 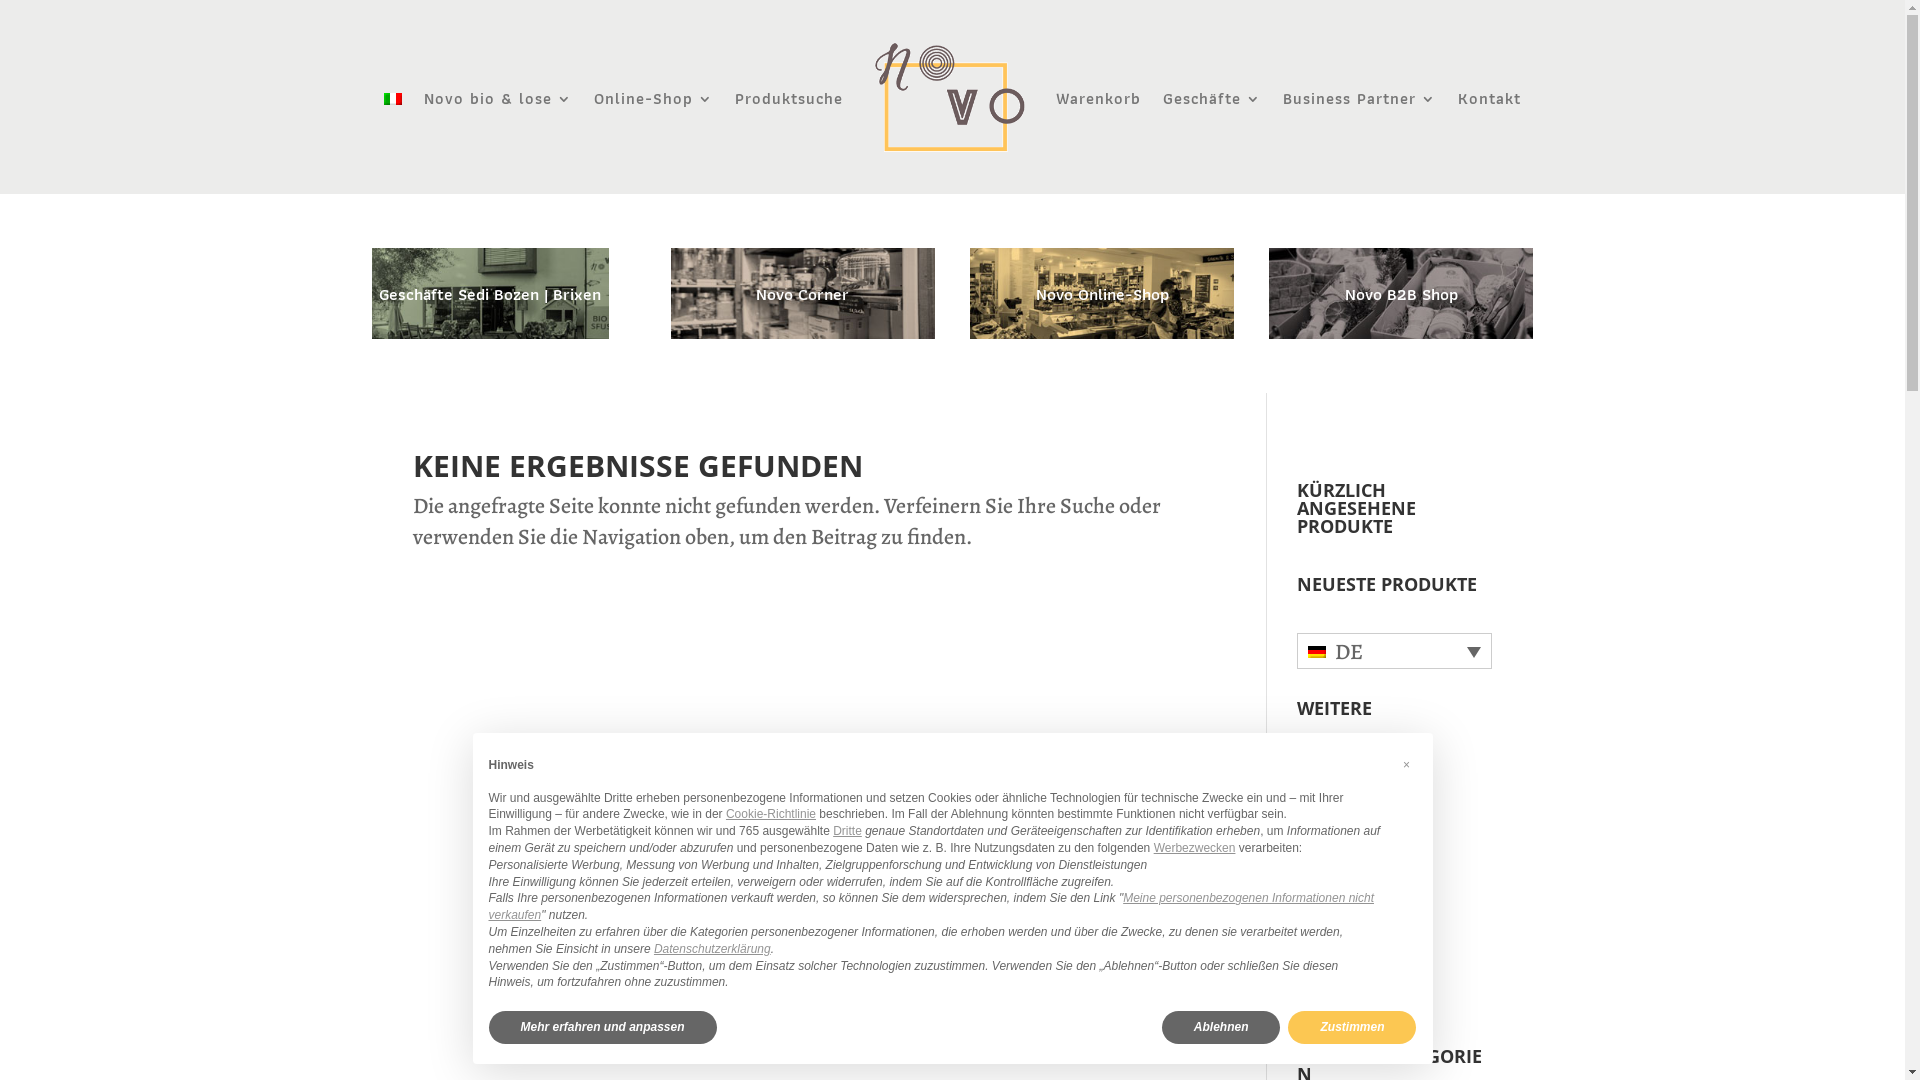 I want to click on Mehr erfahren und anpassen, so click(x=602, y=1028).